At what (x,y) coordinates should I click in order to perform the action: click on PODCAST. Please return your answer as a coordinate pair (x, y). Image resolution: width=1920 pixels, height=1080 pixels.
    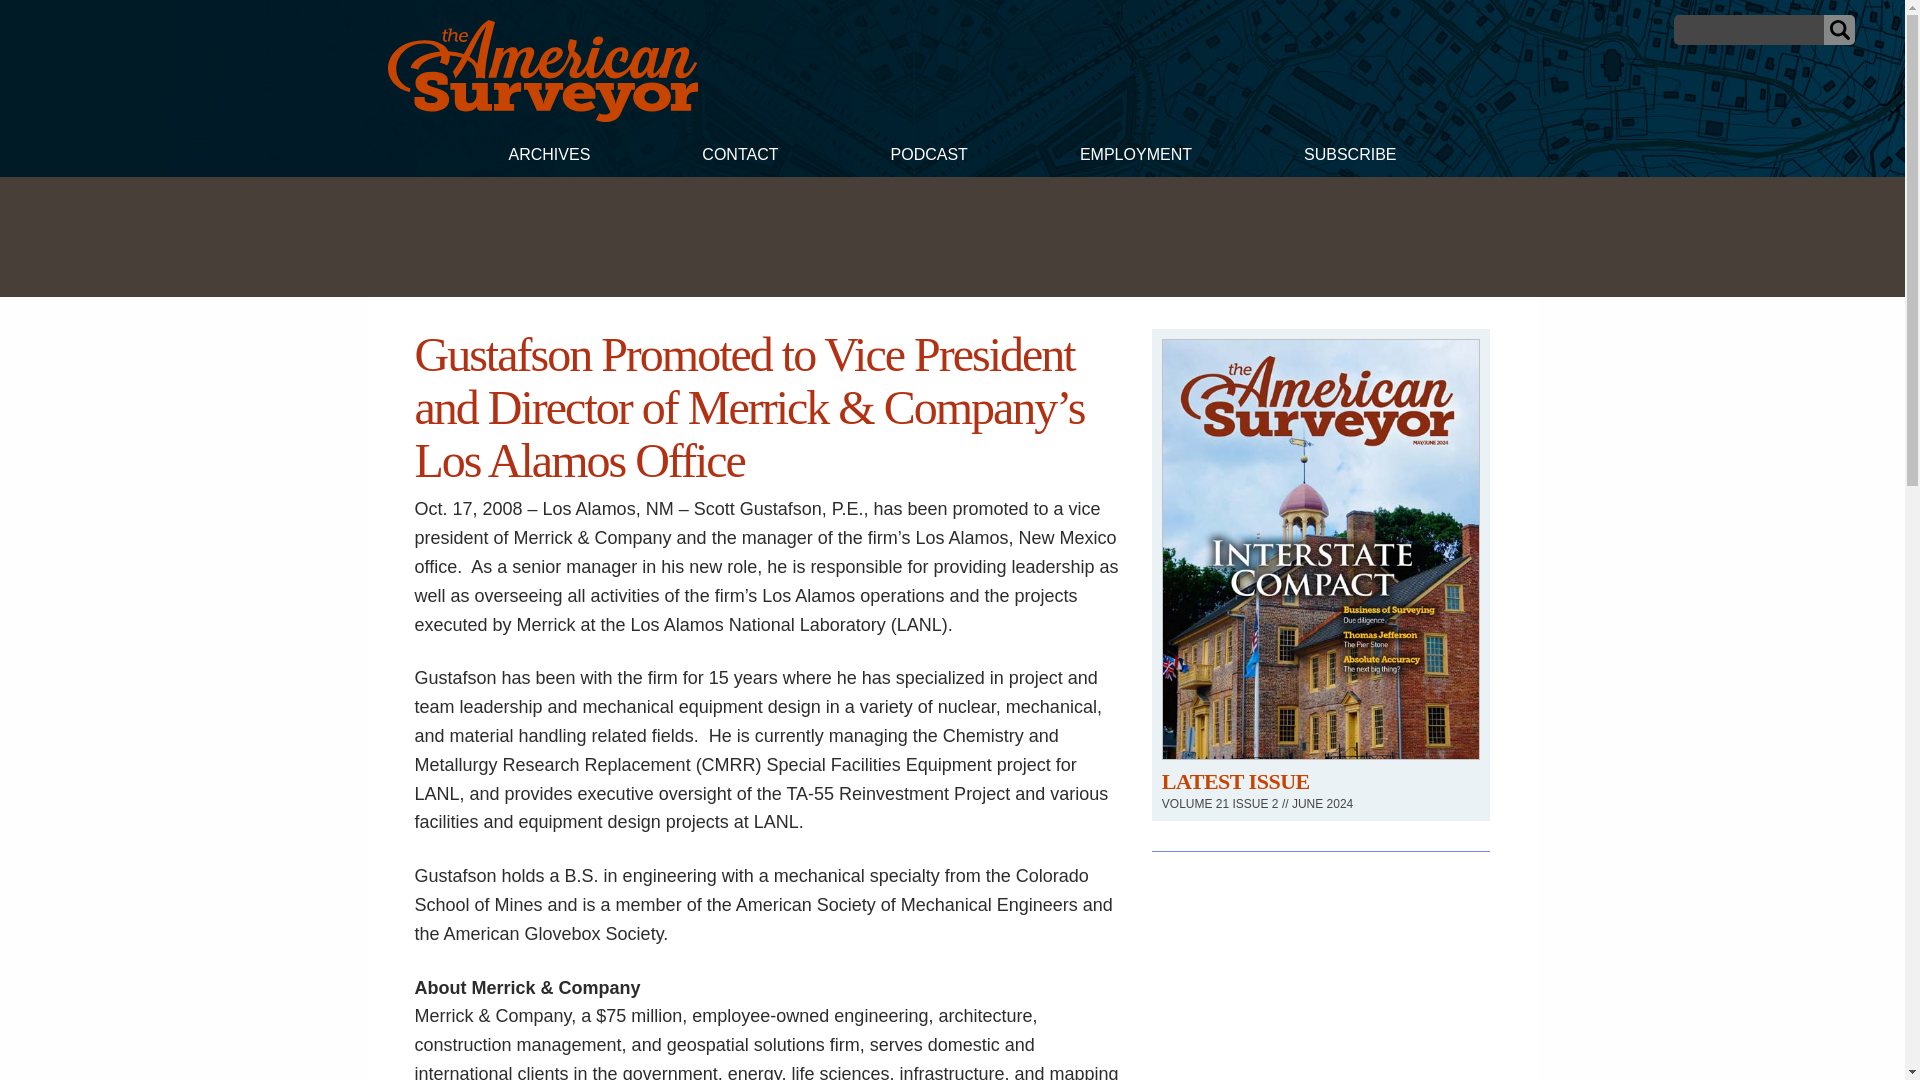
    Looking at the image, I should click on (929, 157).